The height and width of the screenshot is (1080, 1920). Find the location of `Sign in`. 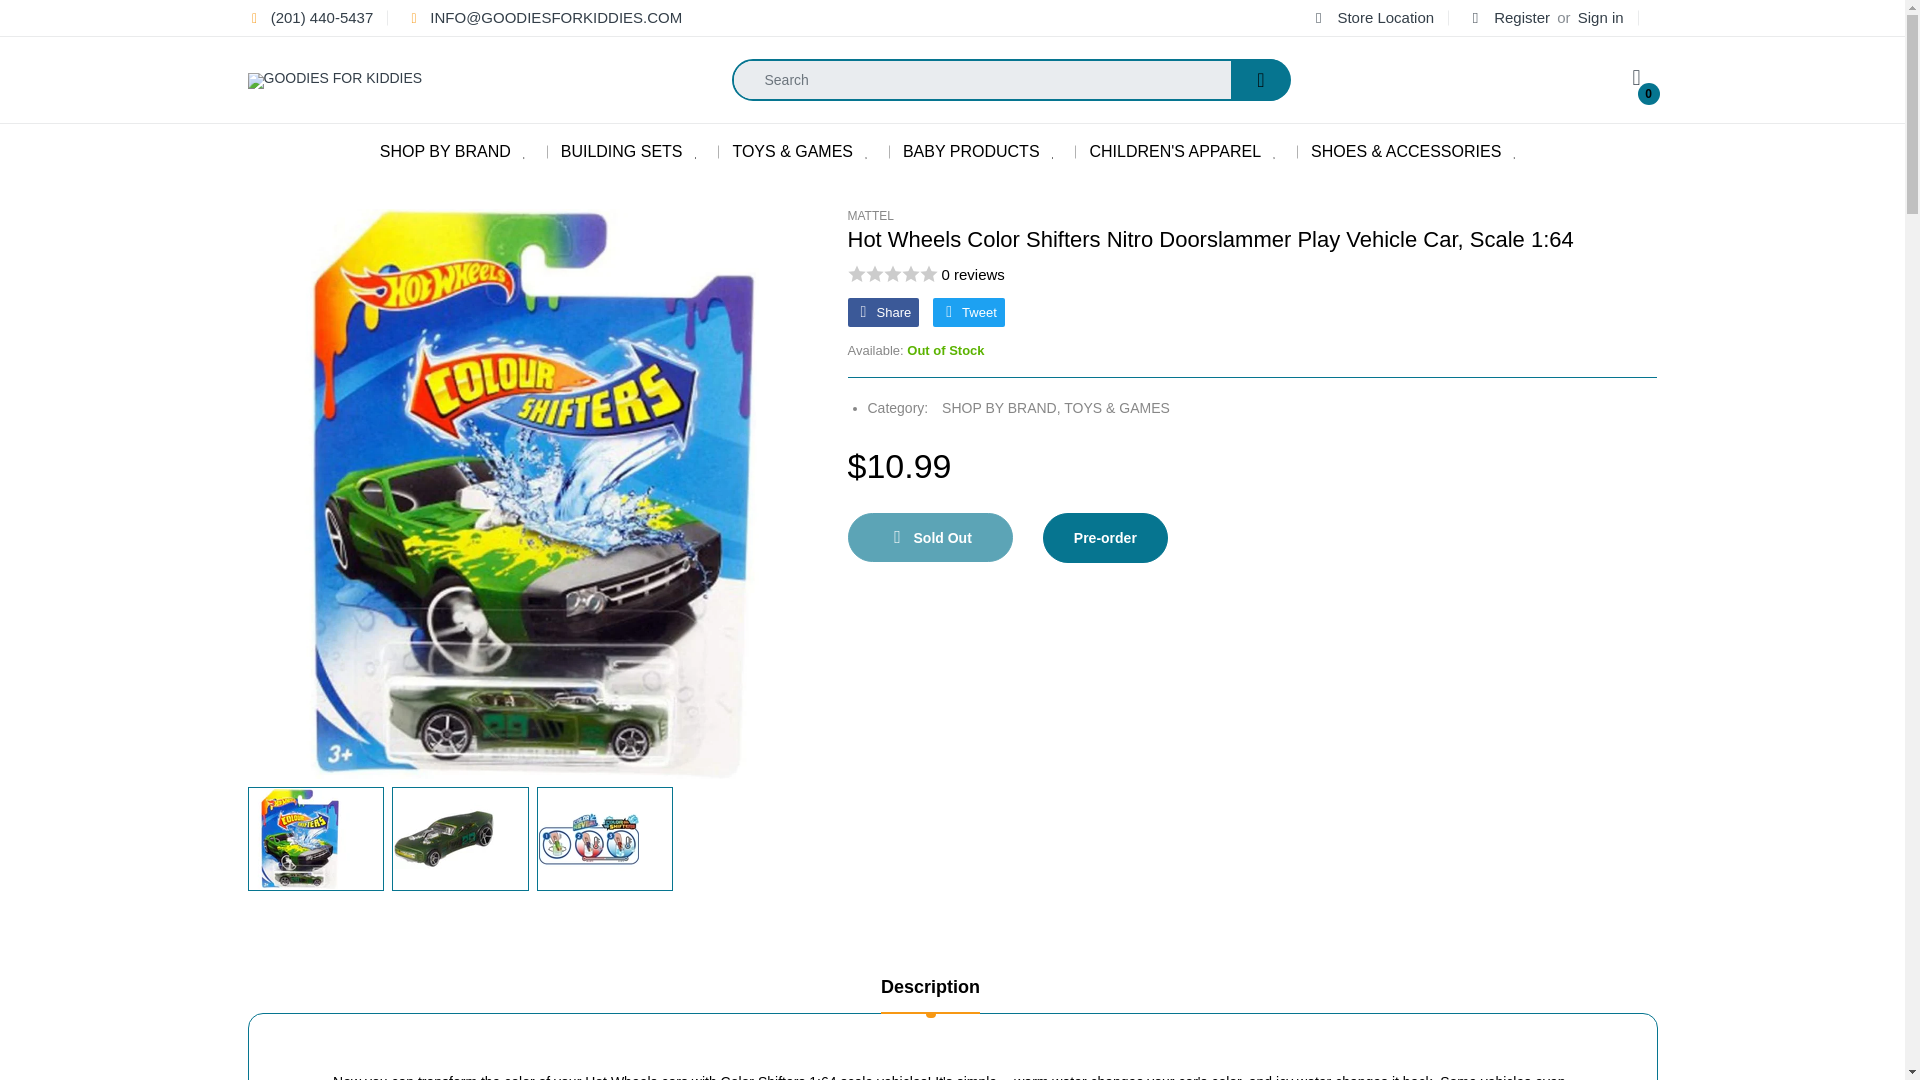

Sign in is located at coordinates (1601, 16).